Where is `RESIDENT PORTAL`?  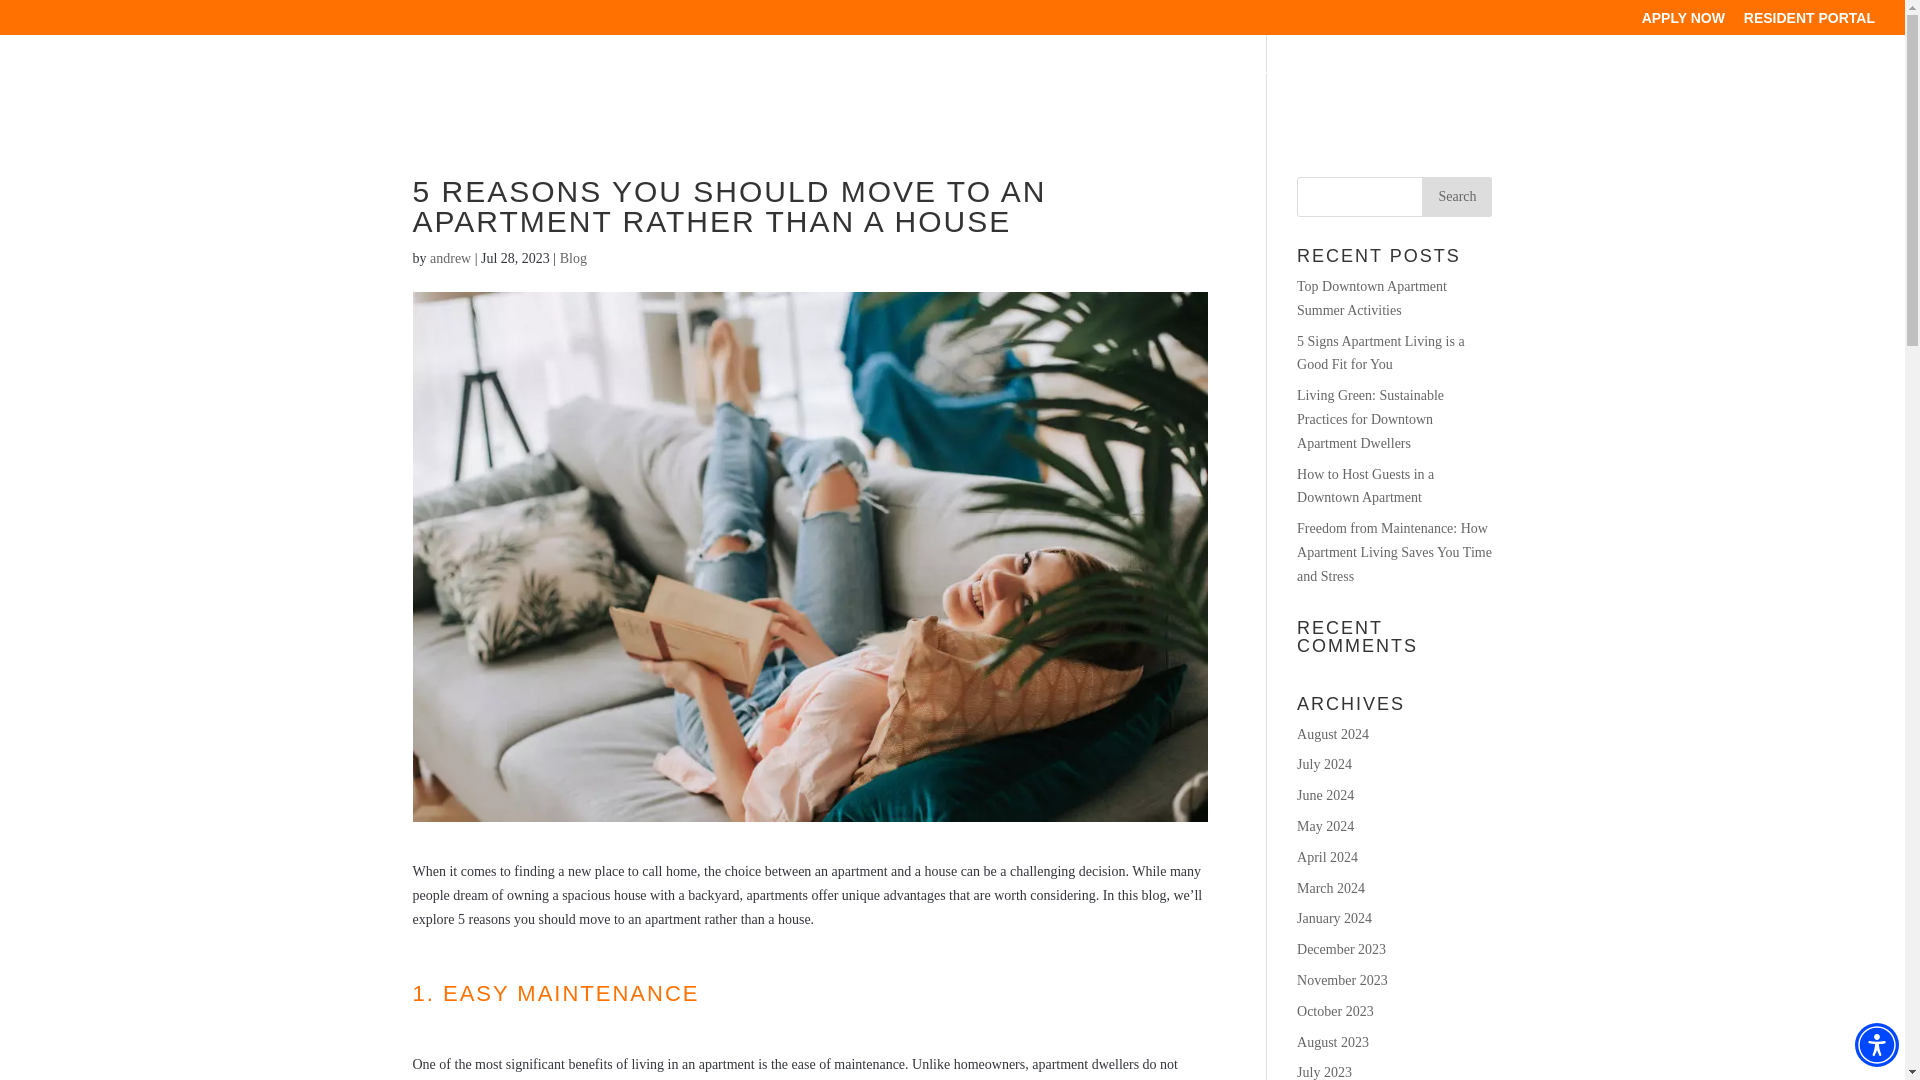
RESIDENT PORTAL is located at coordinates (1809, 22).